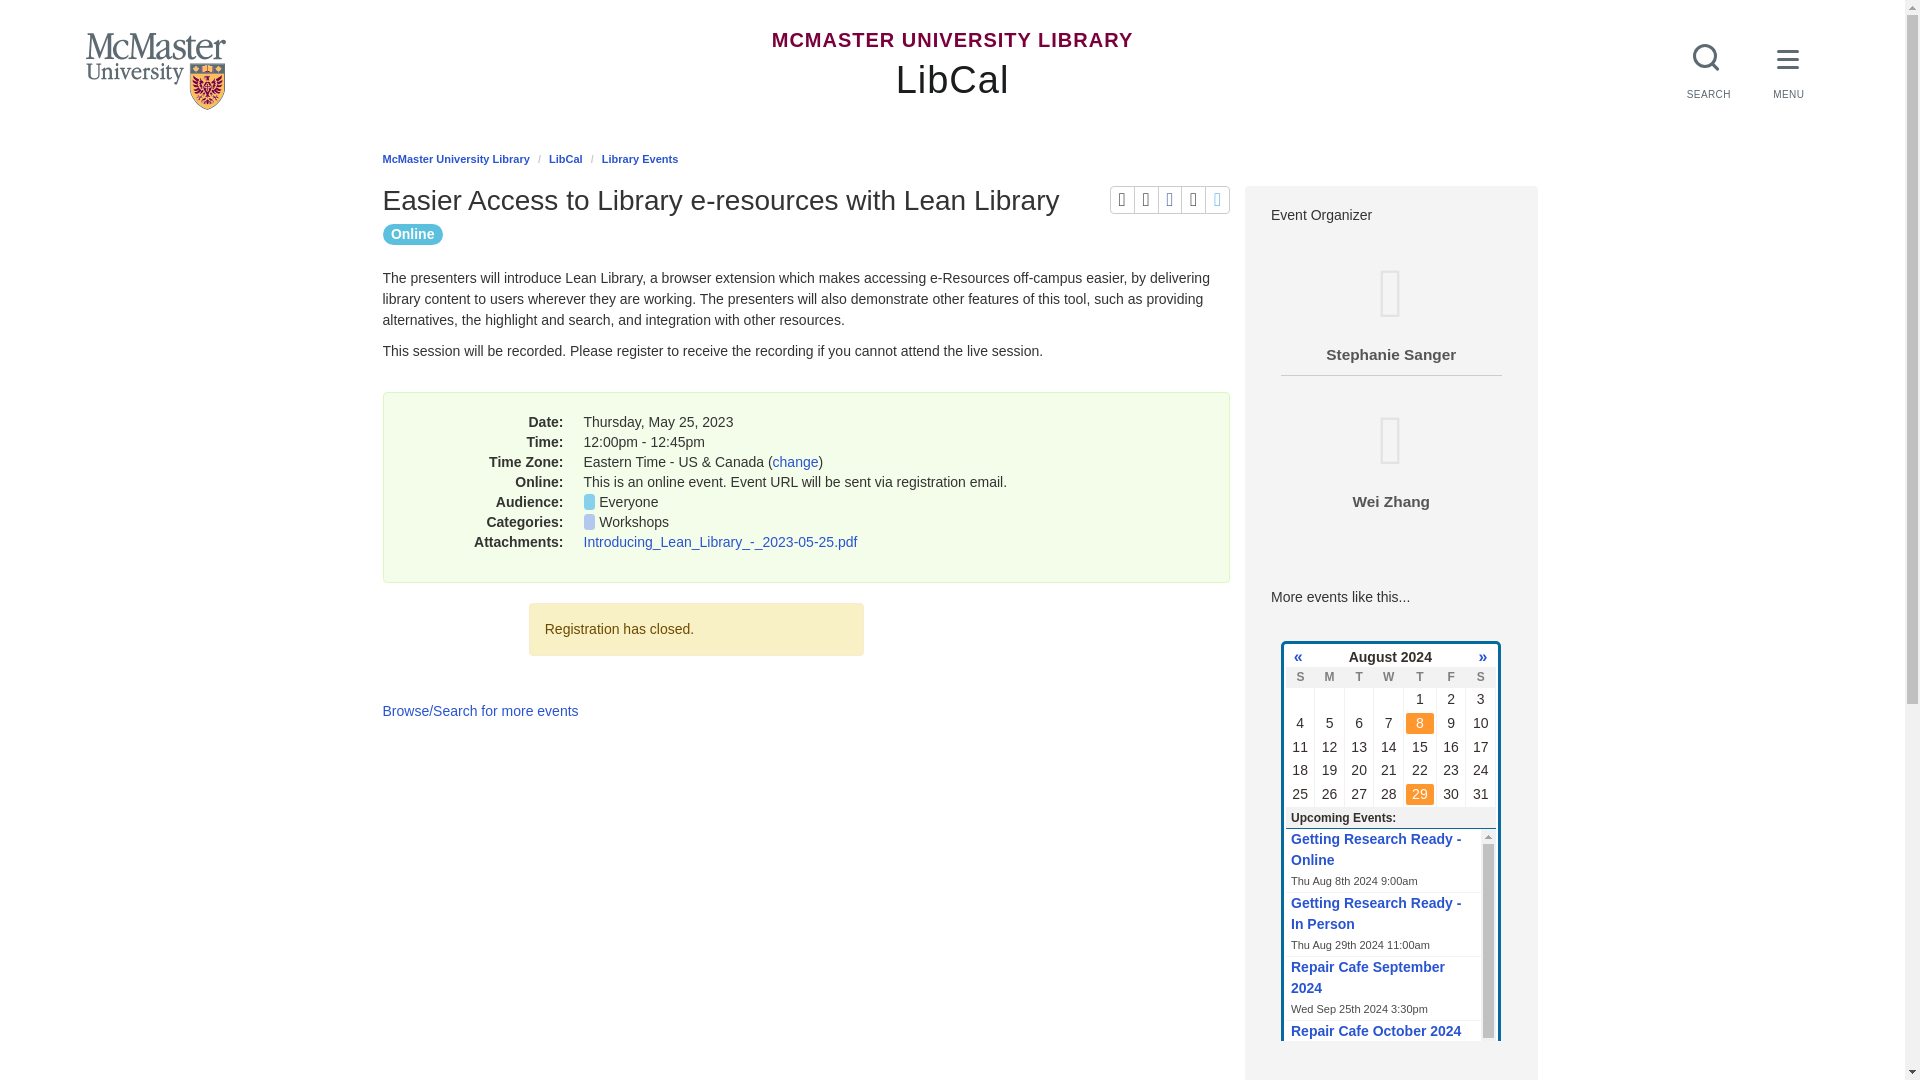 This screenshot has width=1920, height=1080. Describe the element at coordinates (952, 40) in the screenshot. I see `MCMASTER UNIVERSITY LIBRARY` at that location.